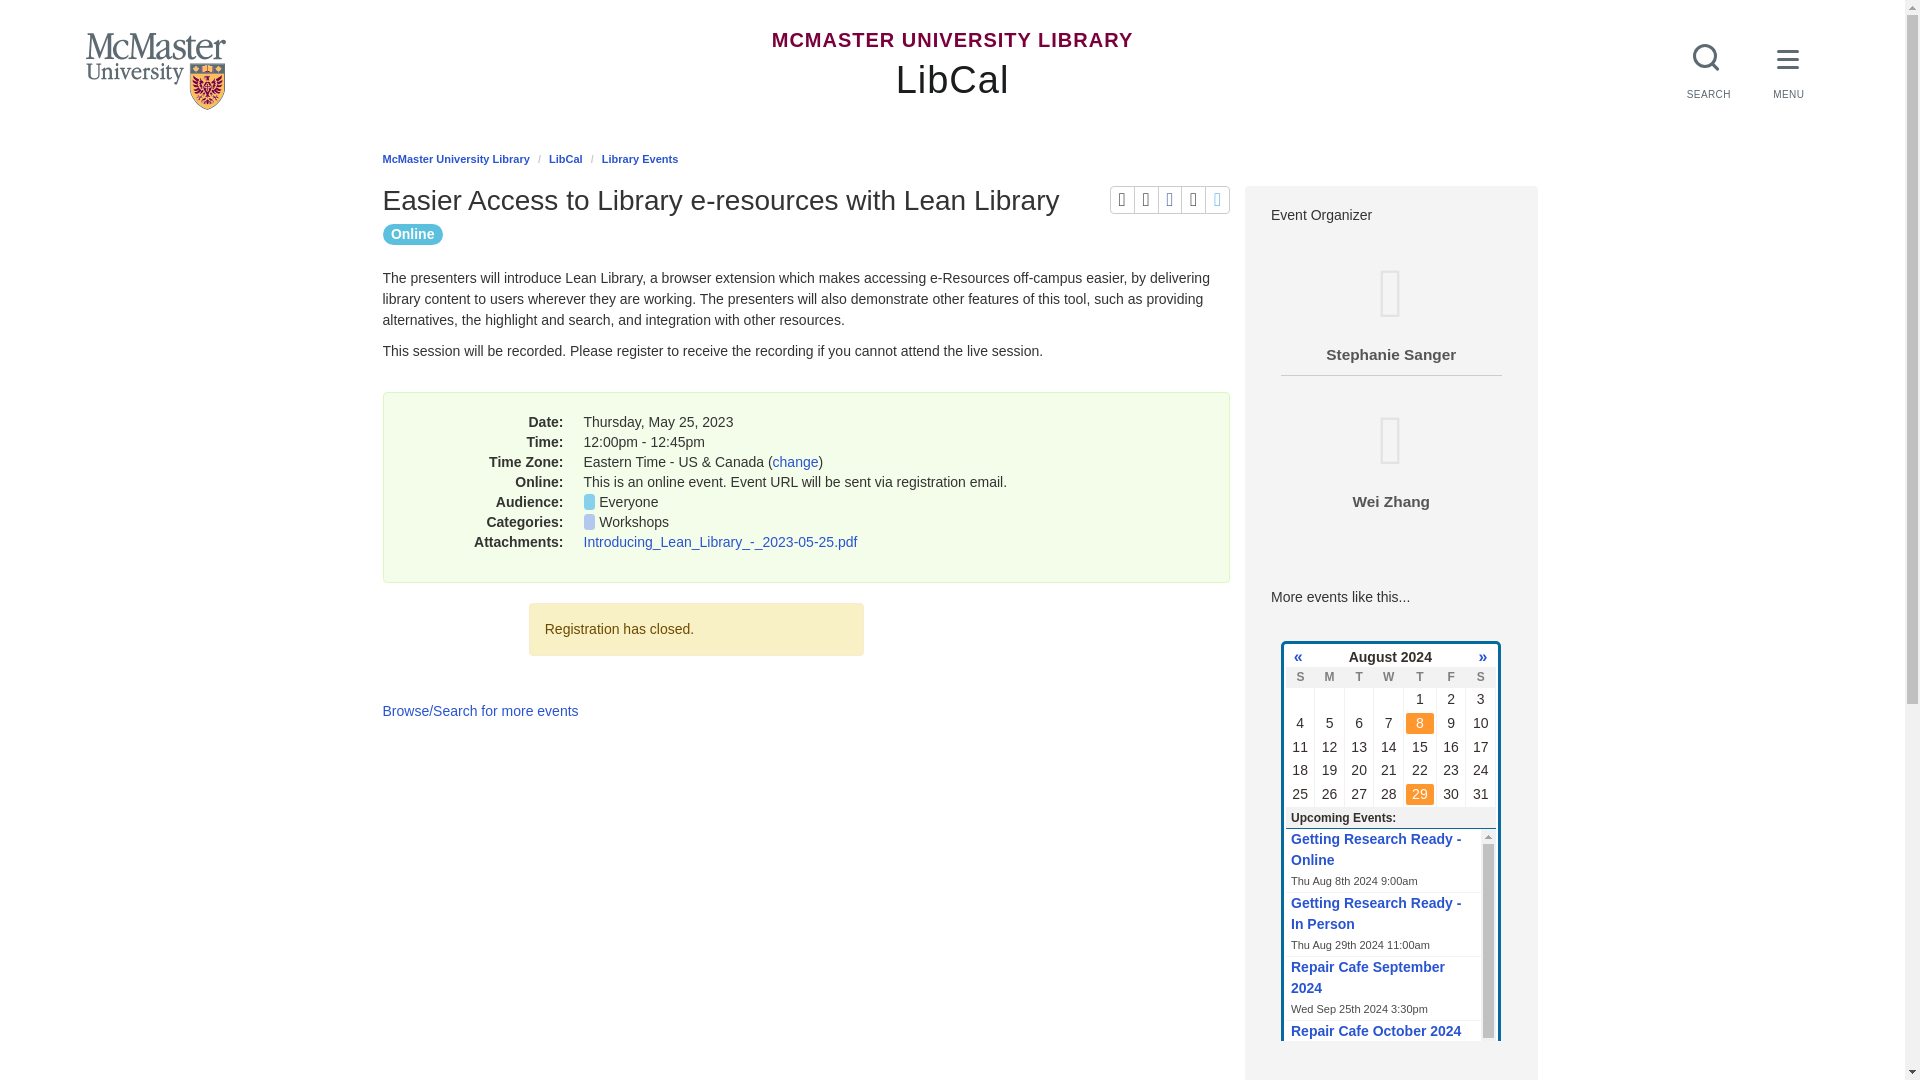 This screenshot has width=1920, height=1080. Describe the element at coordinates (952, 40) in the screenshot. I see `MCMASTER UNIVERSITY LIBRARY` at that location.